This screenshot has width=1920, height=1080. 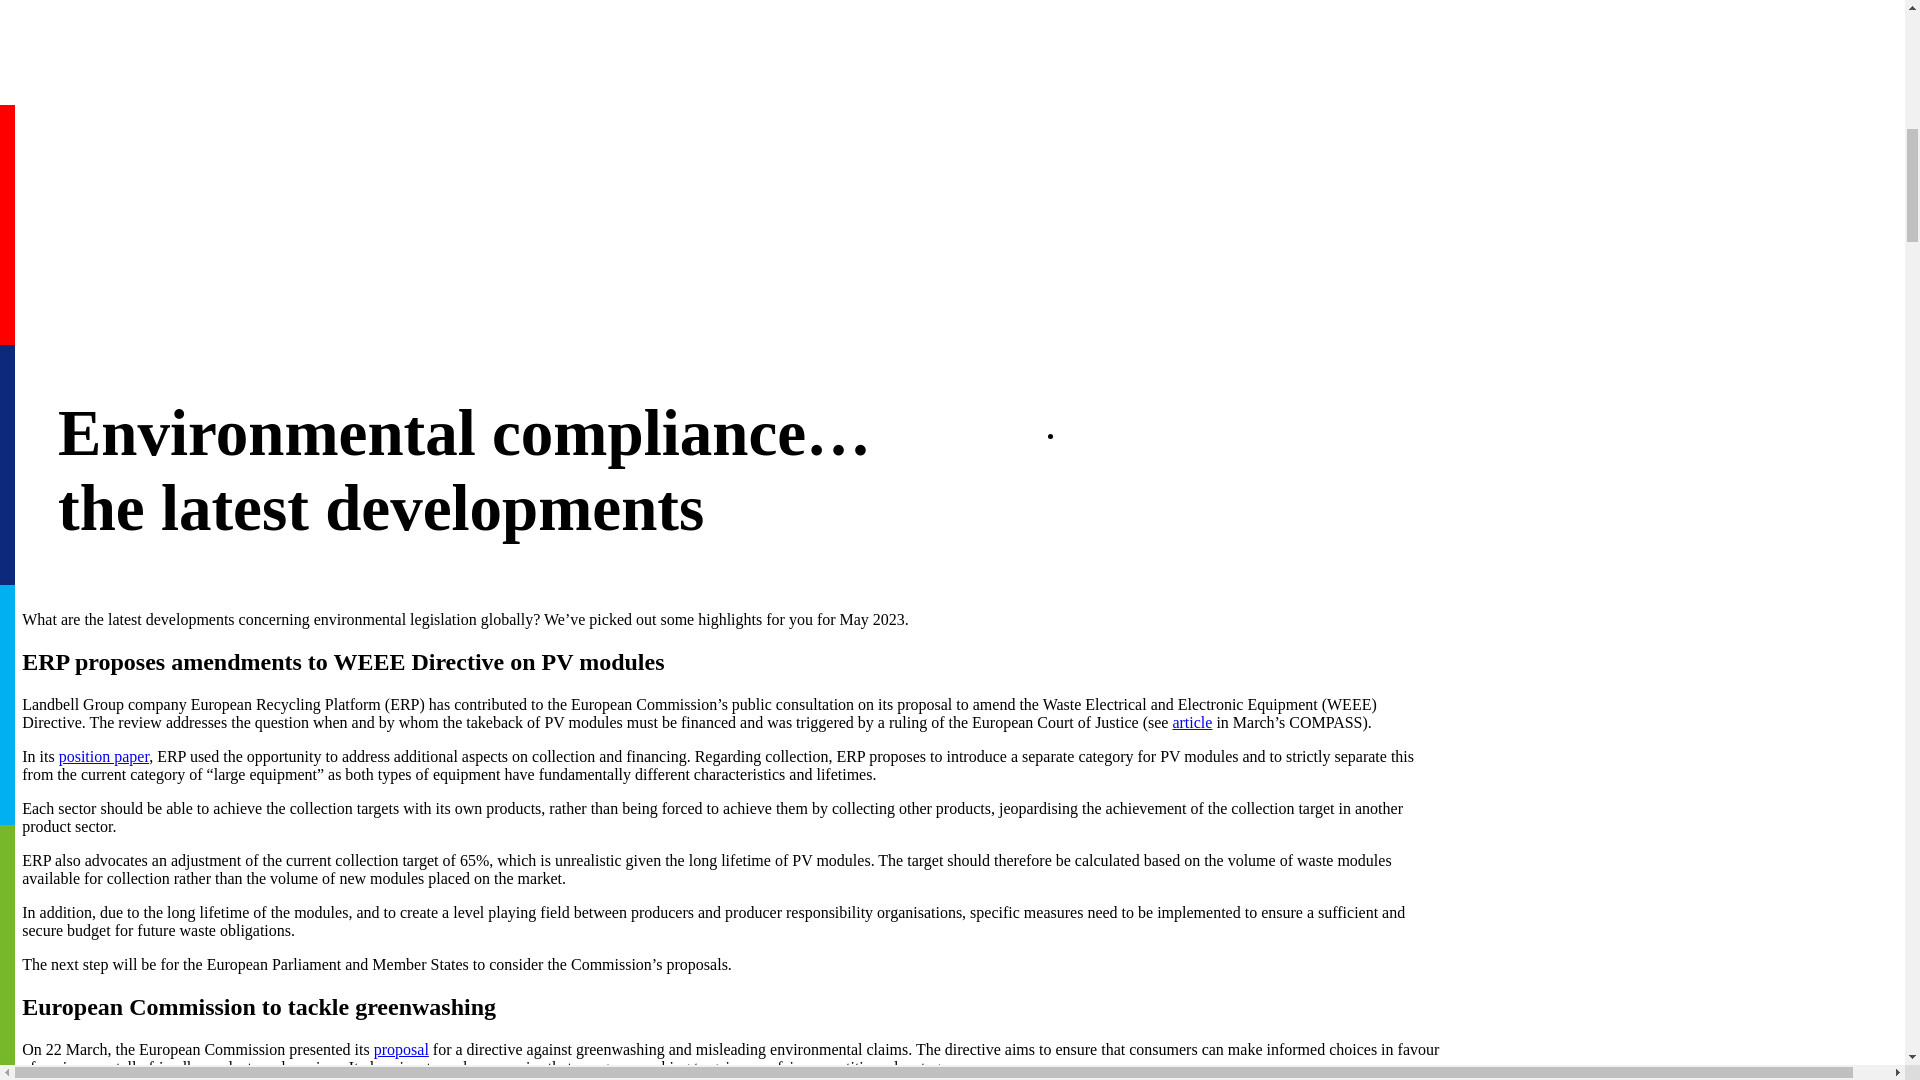 What do you see at coordinates (1191, 723) in the screenshot?
I see `article` at bounding box center [1191, 723].